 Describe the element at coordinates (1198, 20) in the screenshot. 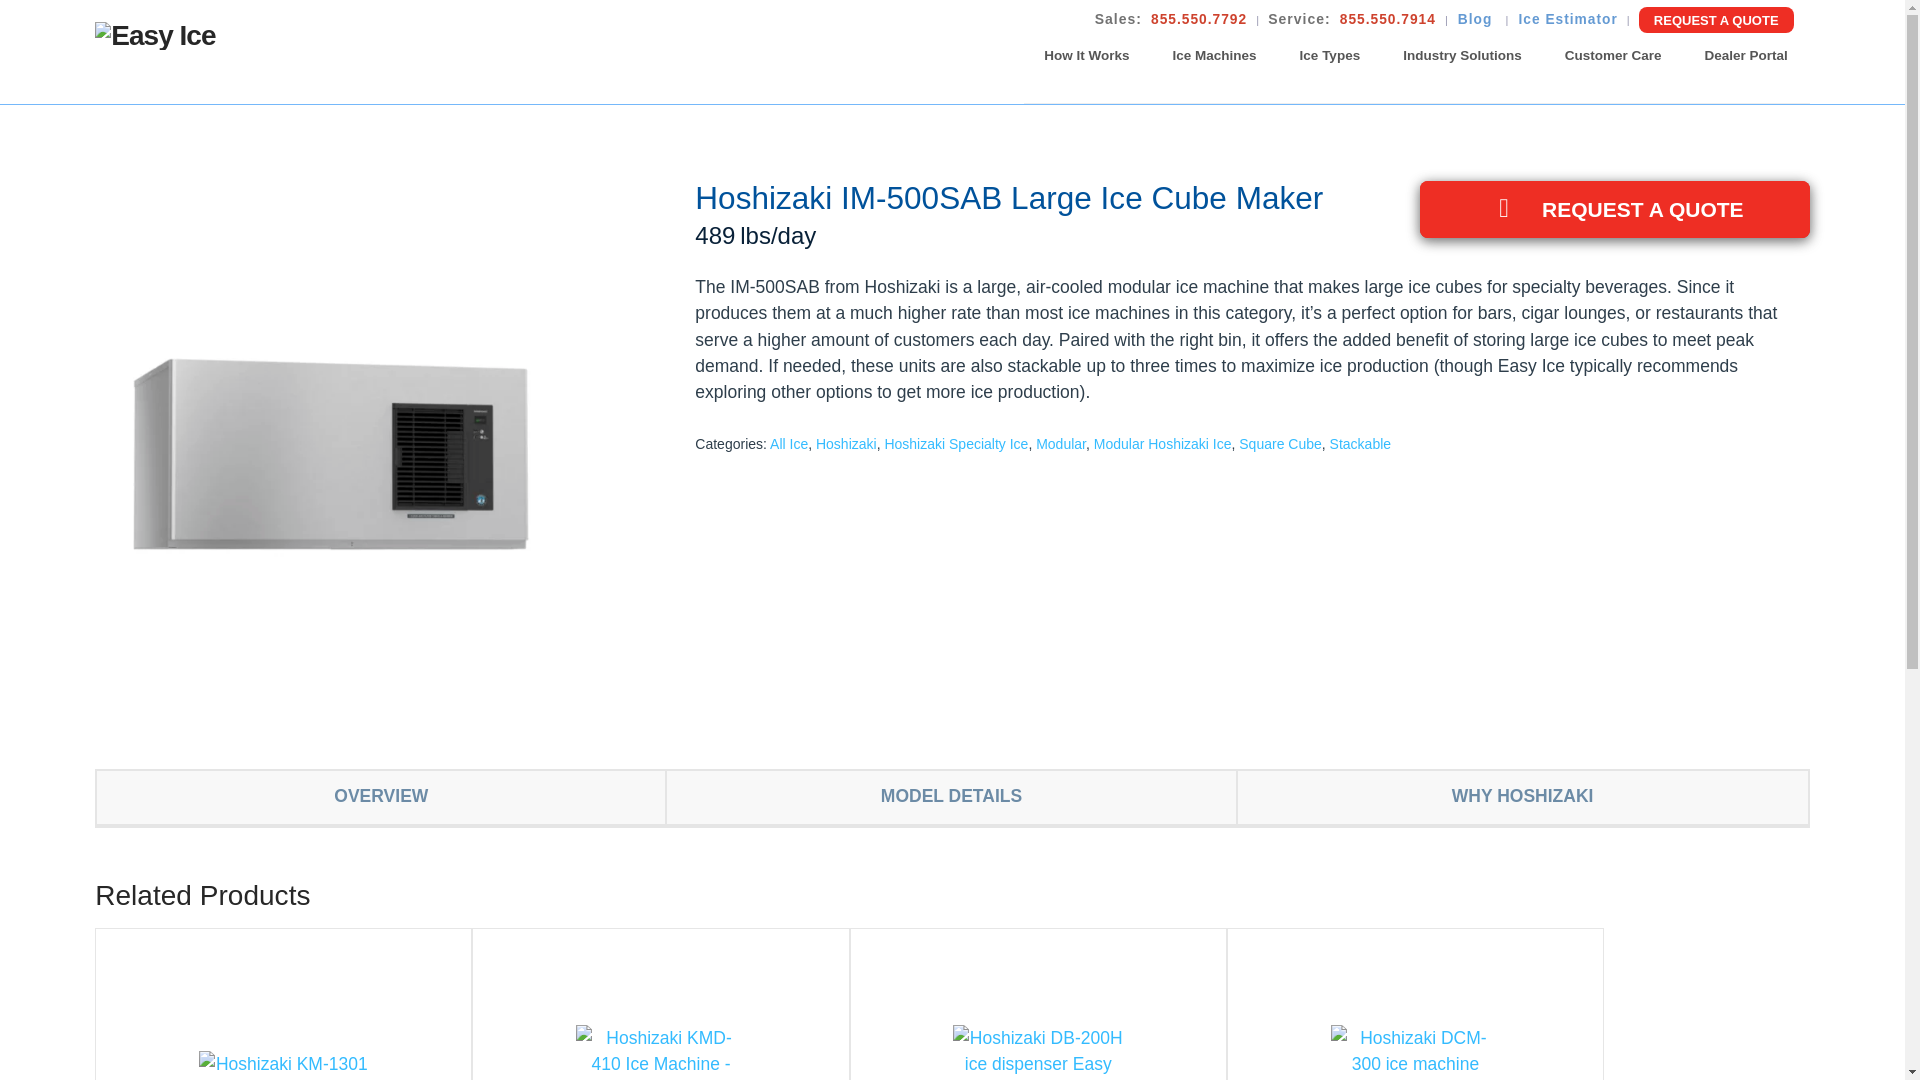

I see `855.550.7792` at that location.